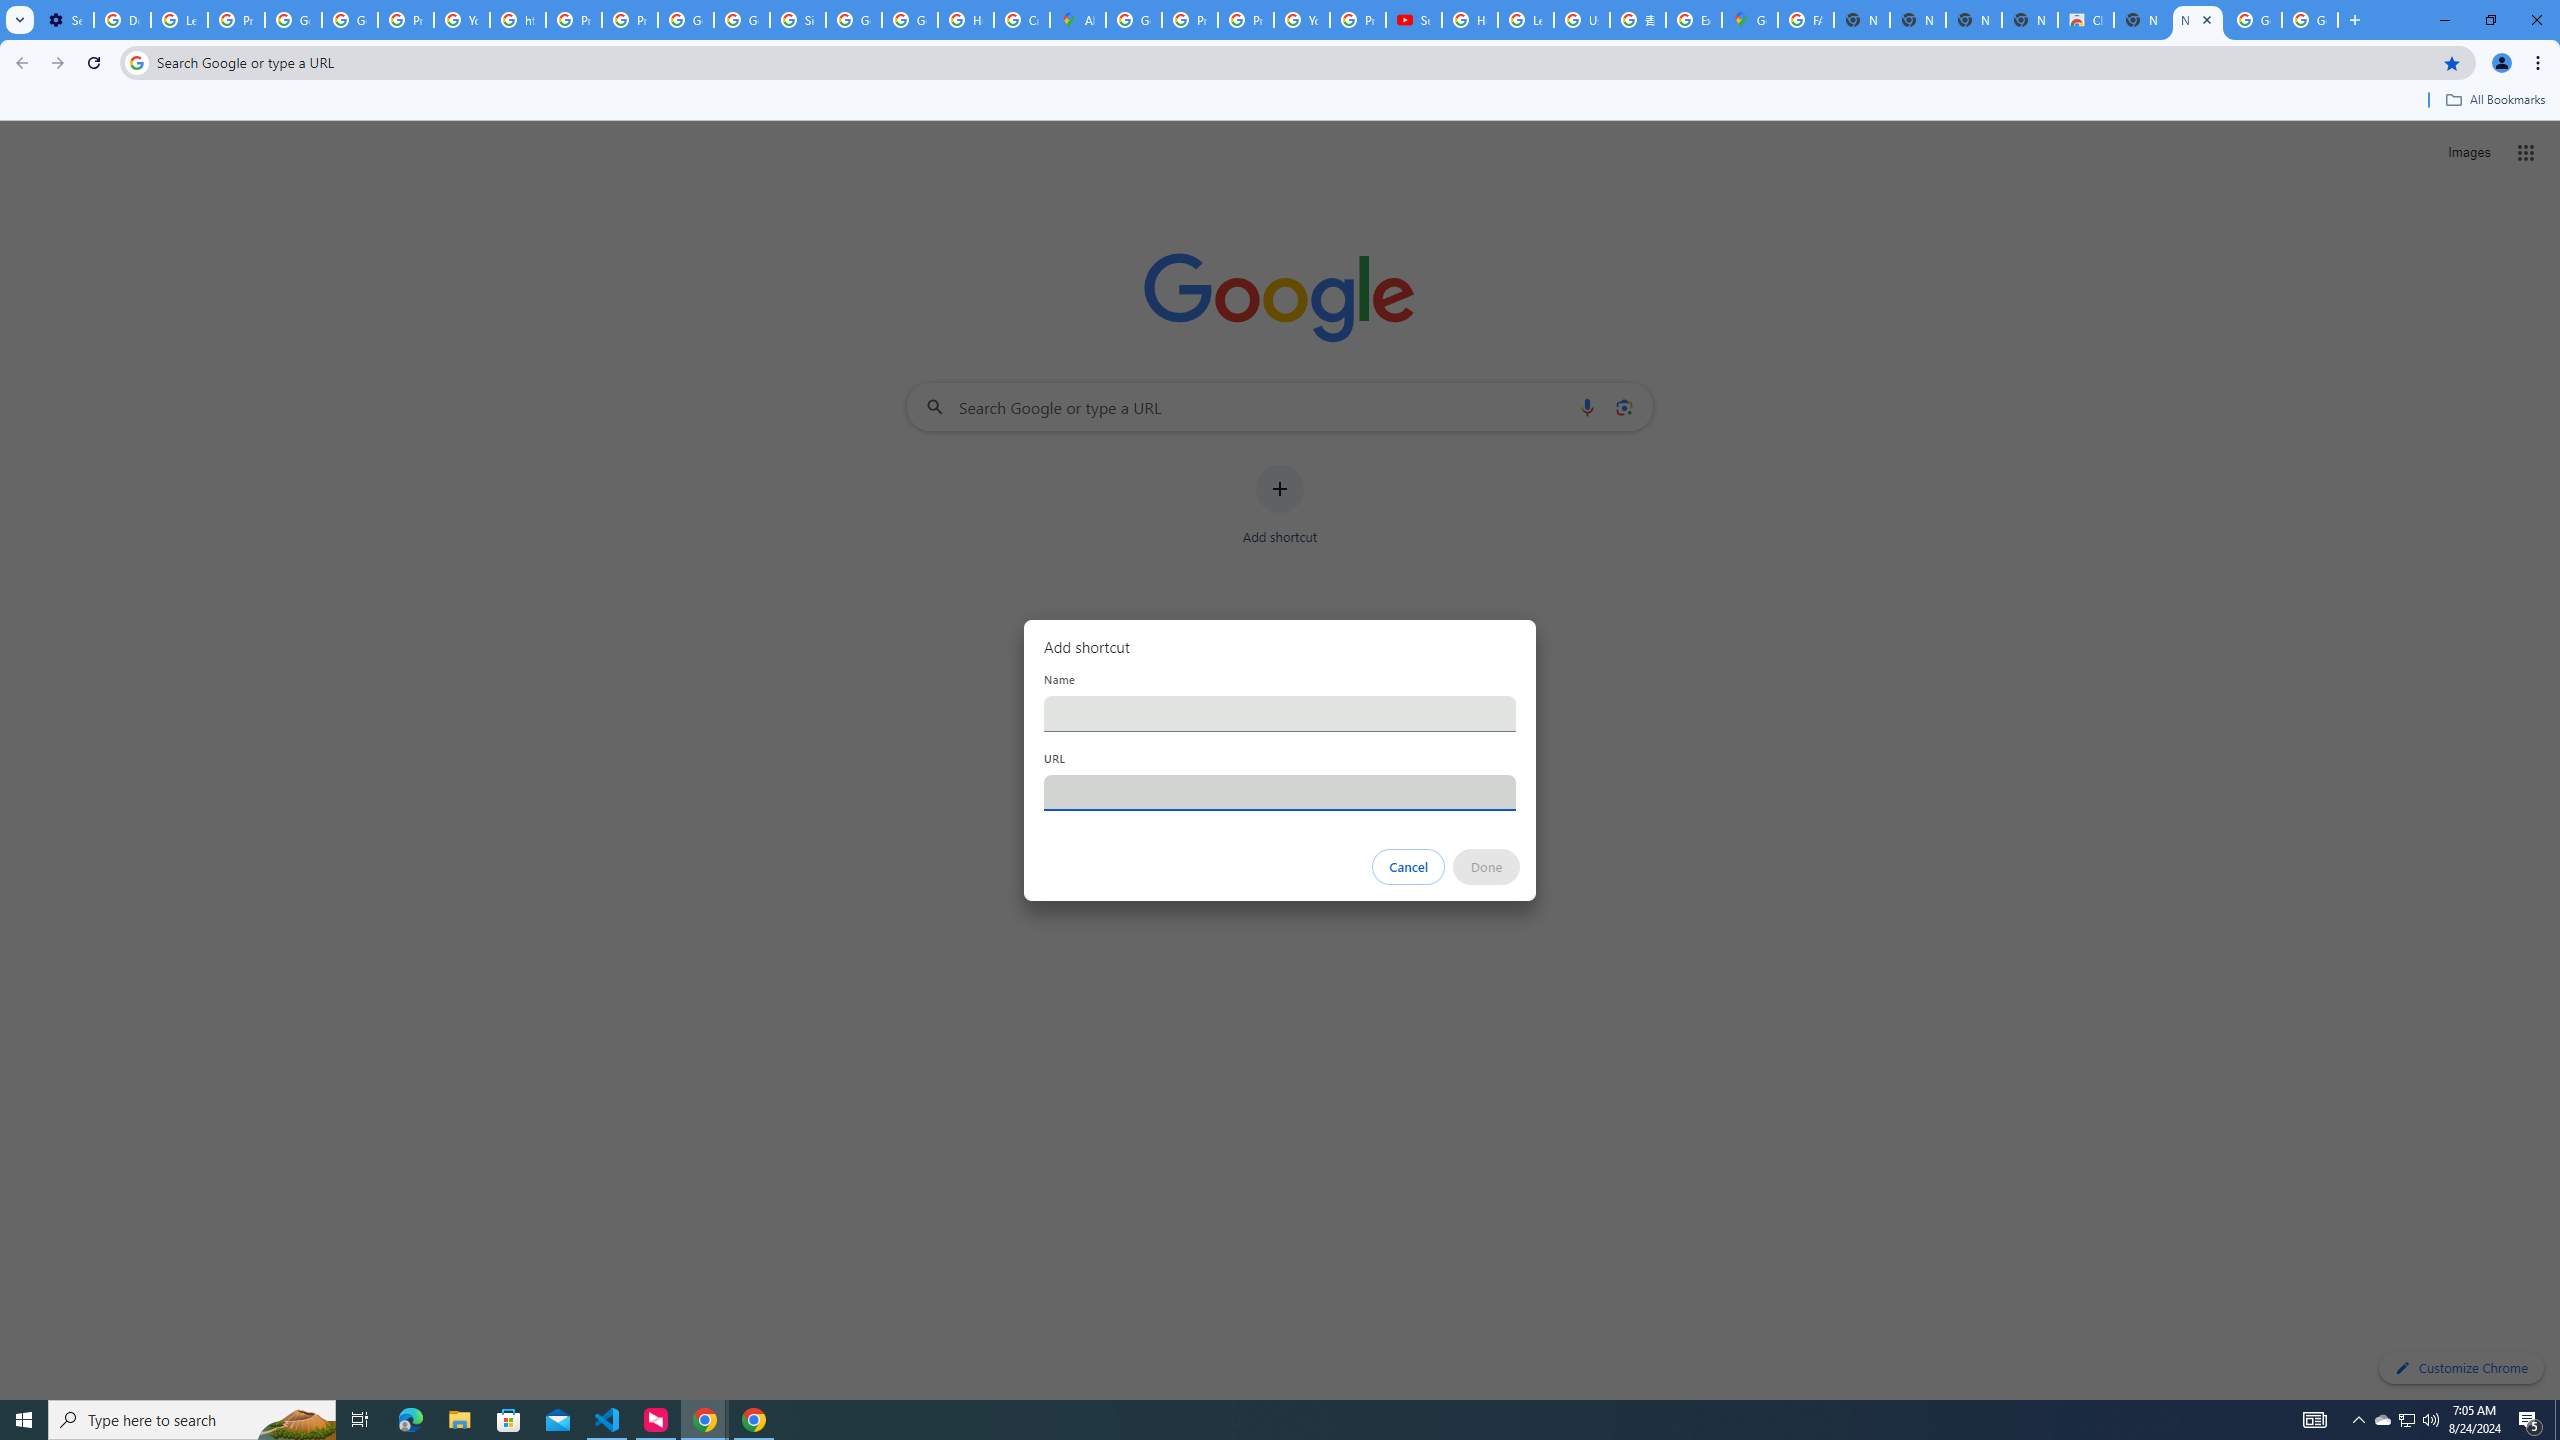 Image resolution: width=2560 pixels, height=1440 pixels. Describe the element at coordinates (2354, 20) in the screenshot. I see `New Tab` at that location.